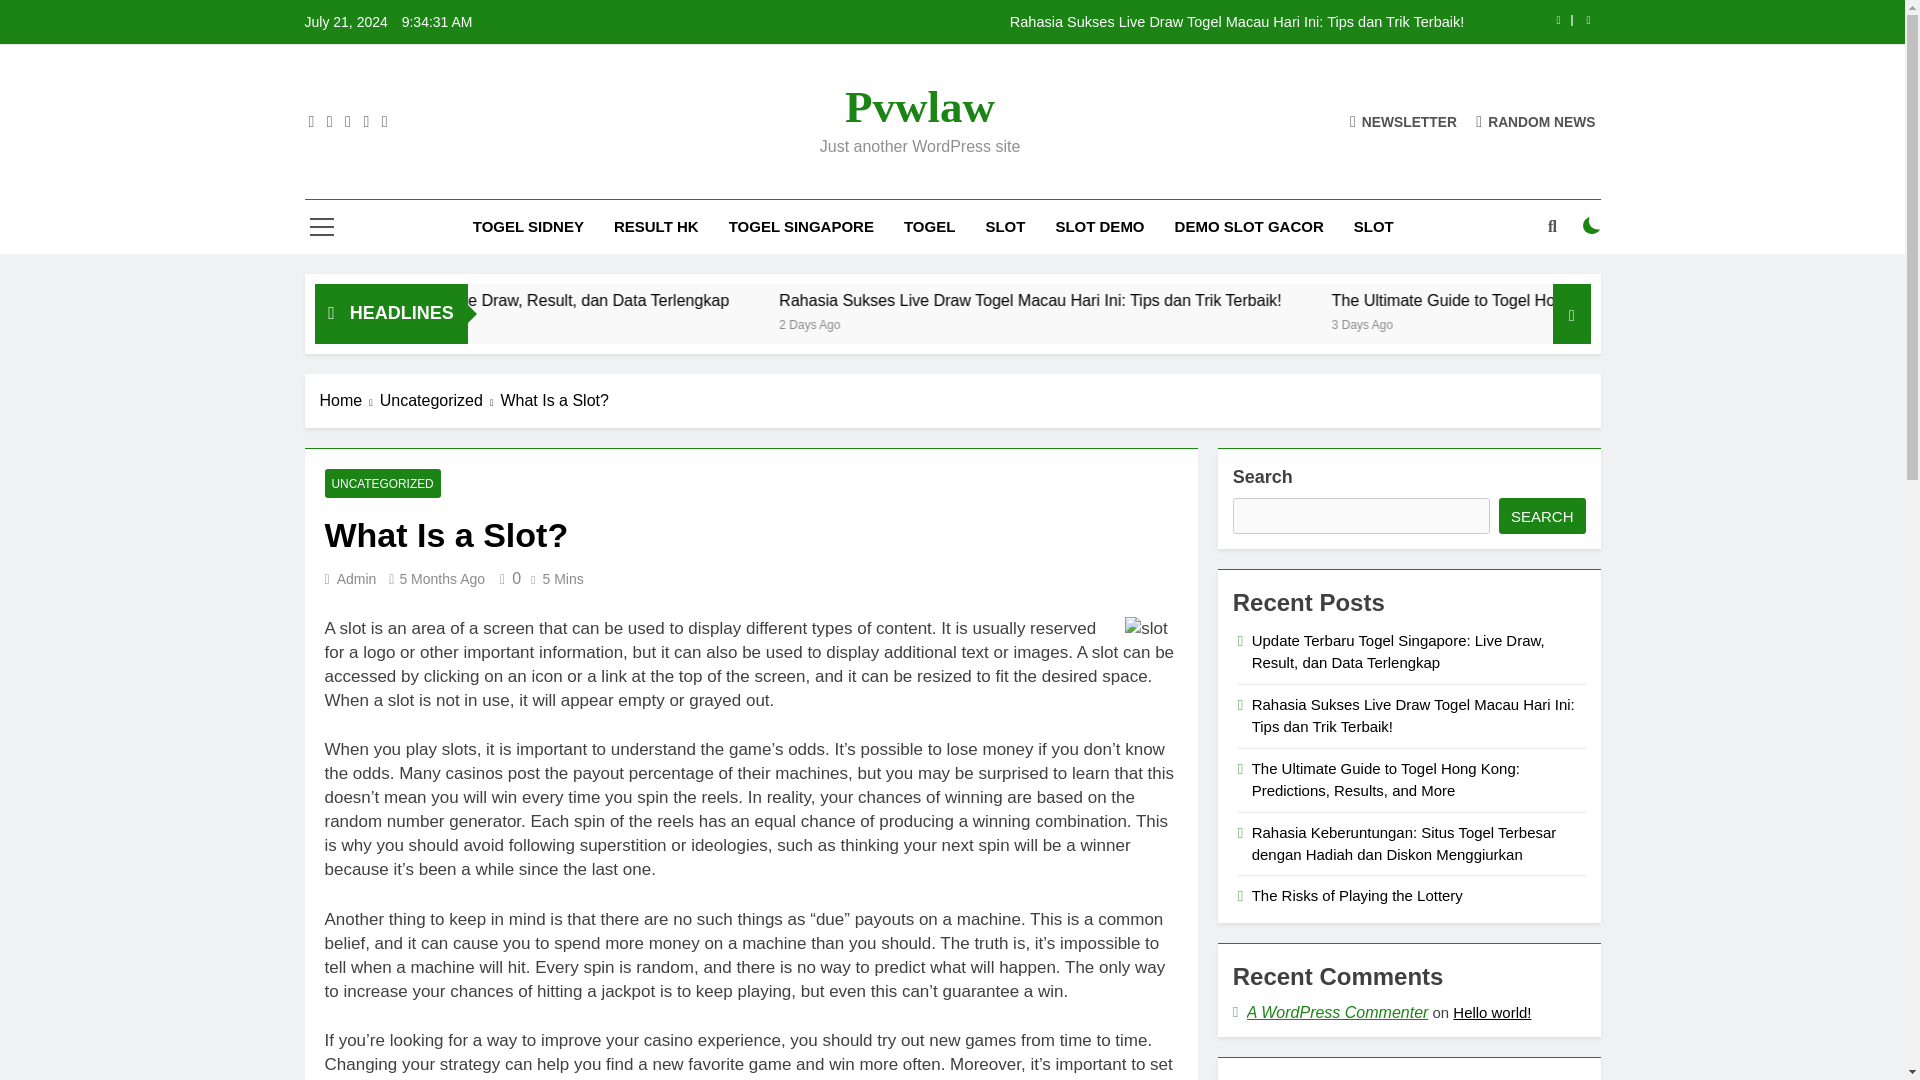 The image size is (1920, 1080). I want to click on RESULT HK, so click(656, 226).